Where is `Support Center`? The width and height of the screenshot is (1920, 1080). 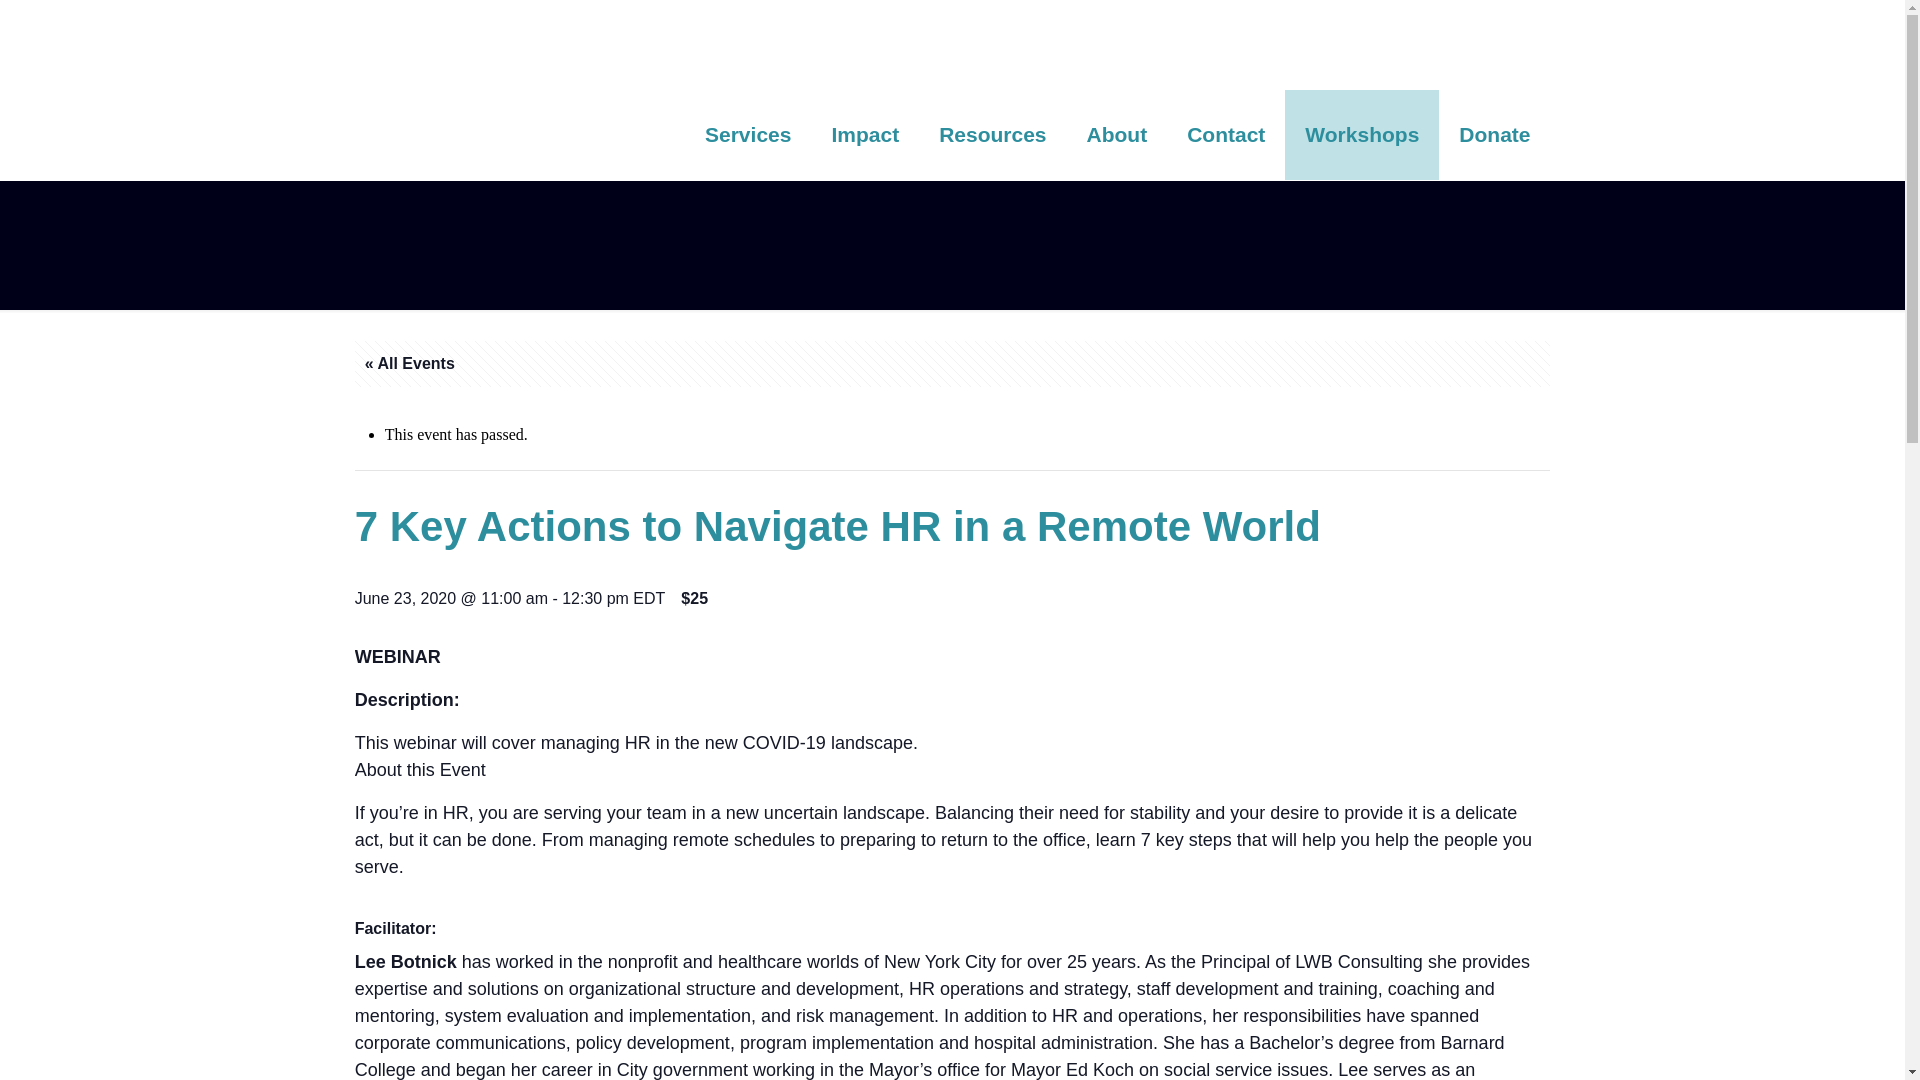 Support Center is located at coordinates (524, 44).